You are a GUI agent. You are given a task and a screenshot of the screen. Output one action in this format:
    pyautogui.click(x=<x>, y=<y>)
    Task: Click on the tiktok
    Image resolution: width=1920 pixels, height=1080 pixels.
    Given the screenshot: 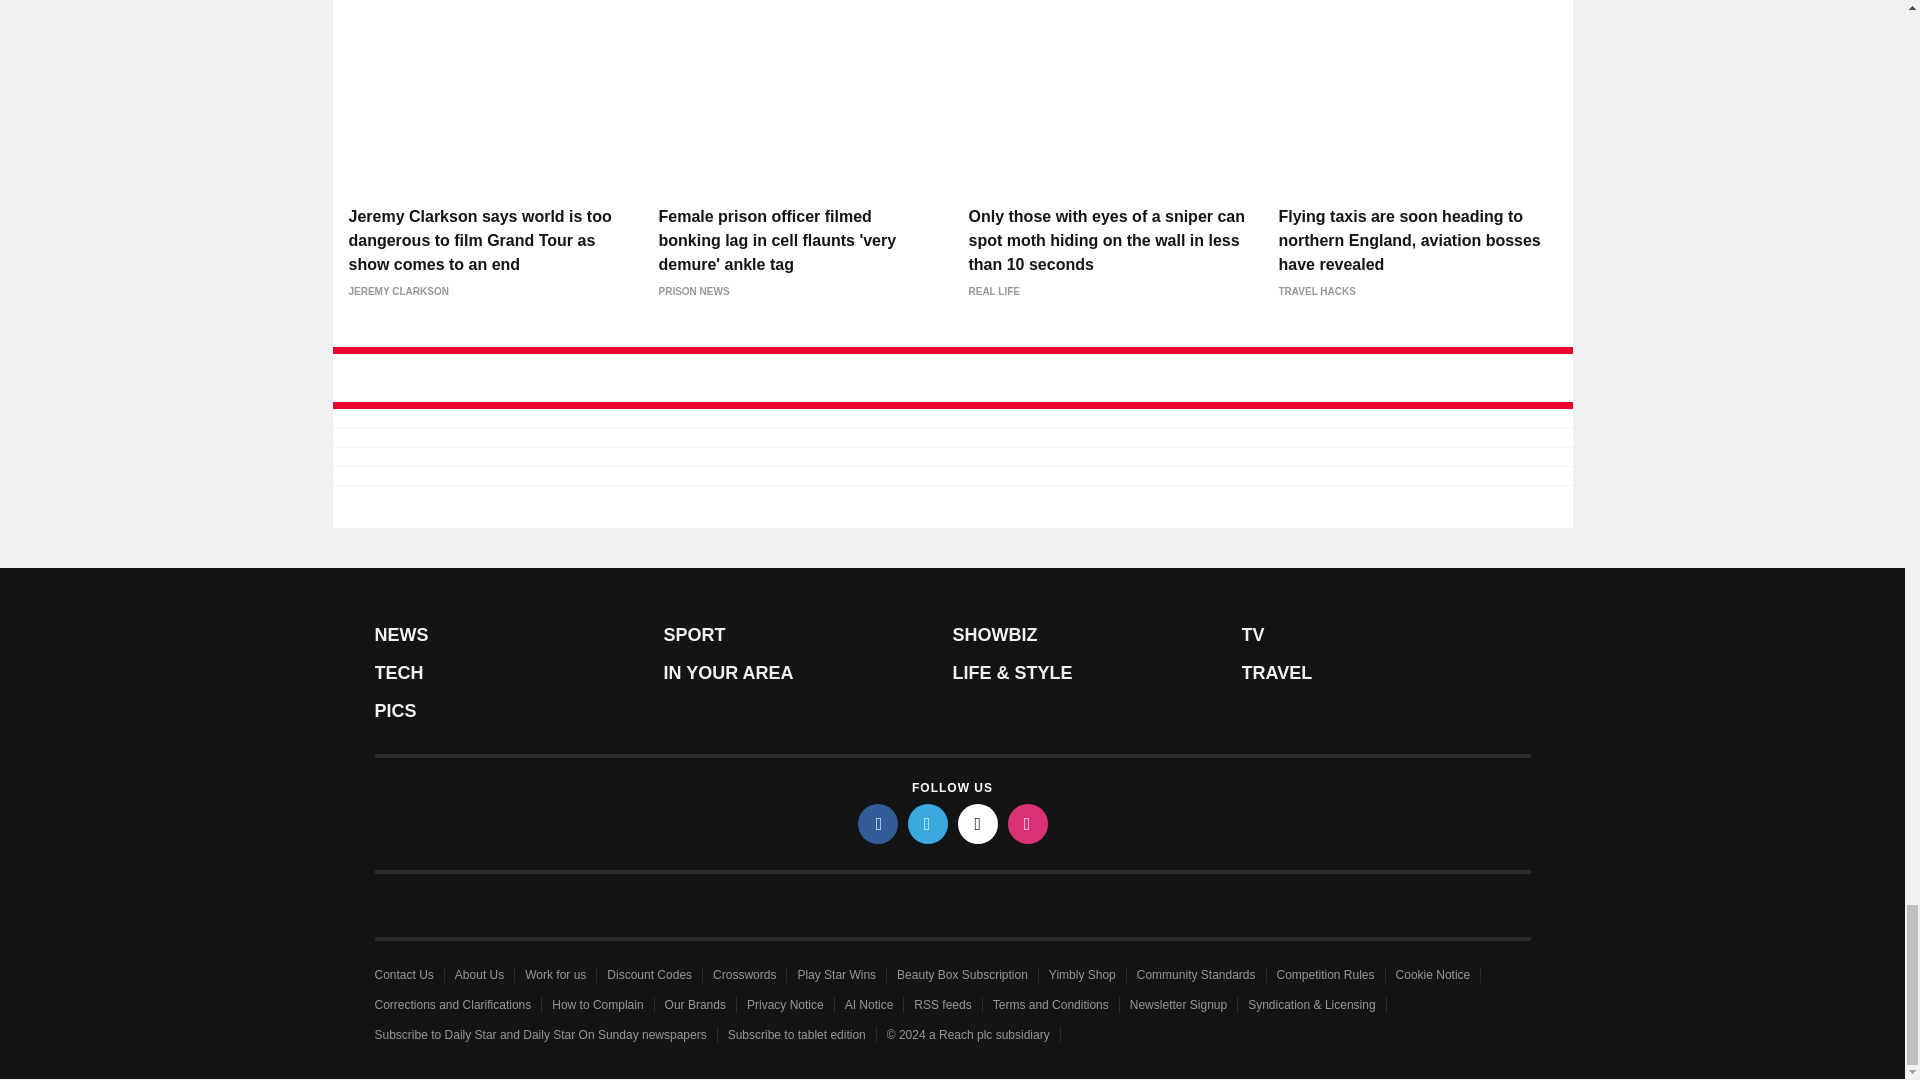 What is the action you would take?
    pyautogui.click(x=978, y=823)
    